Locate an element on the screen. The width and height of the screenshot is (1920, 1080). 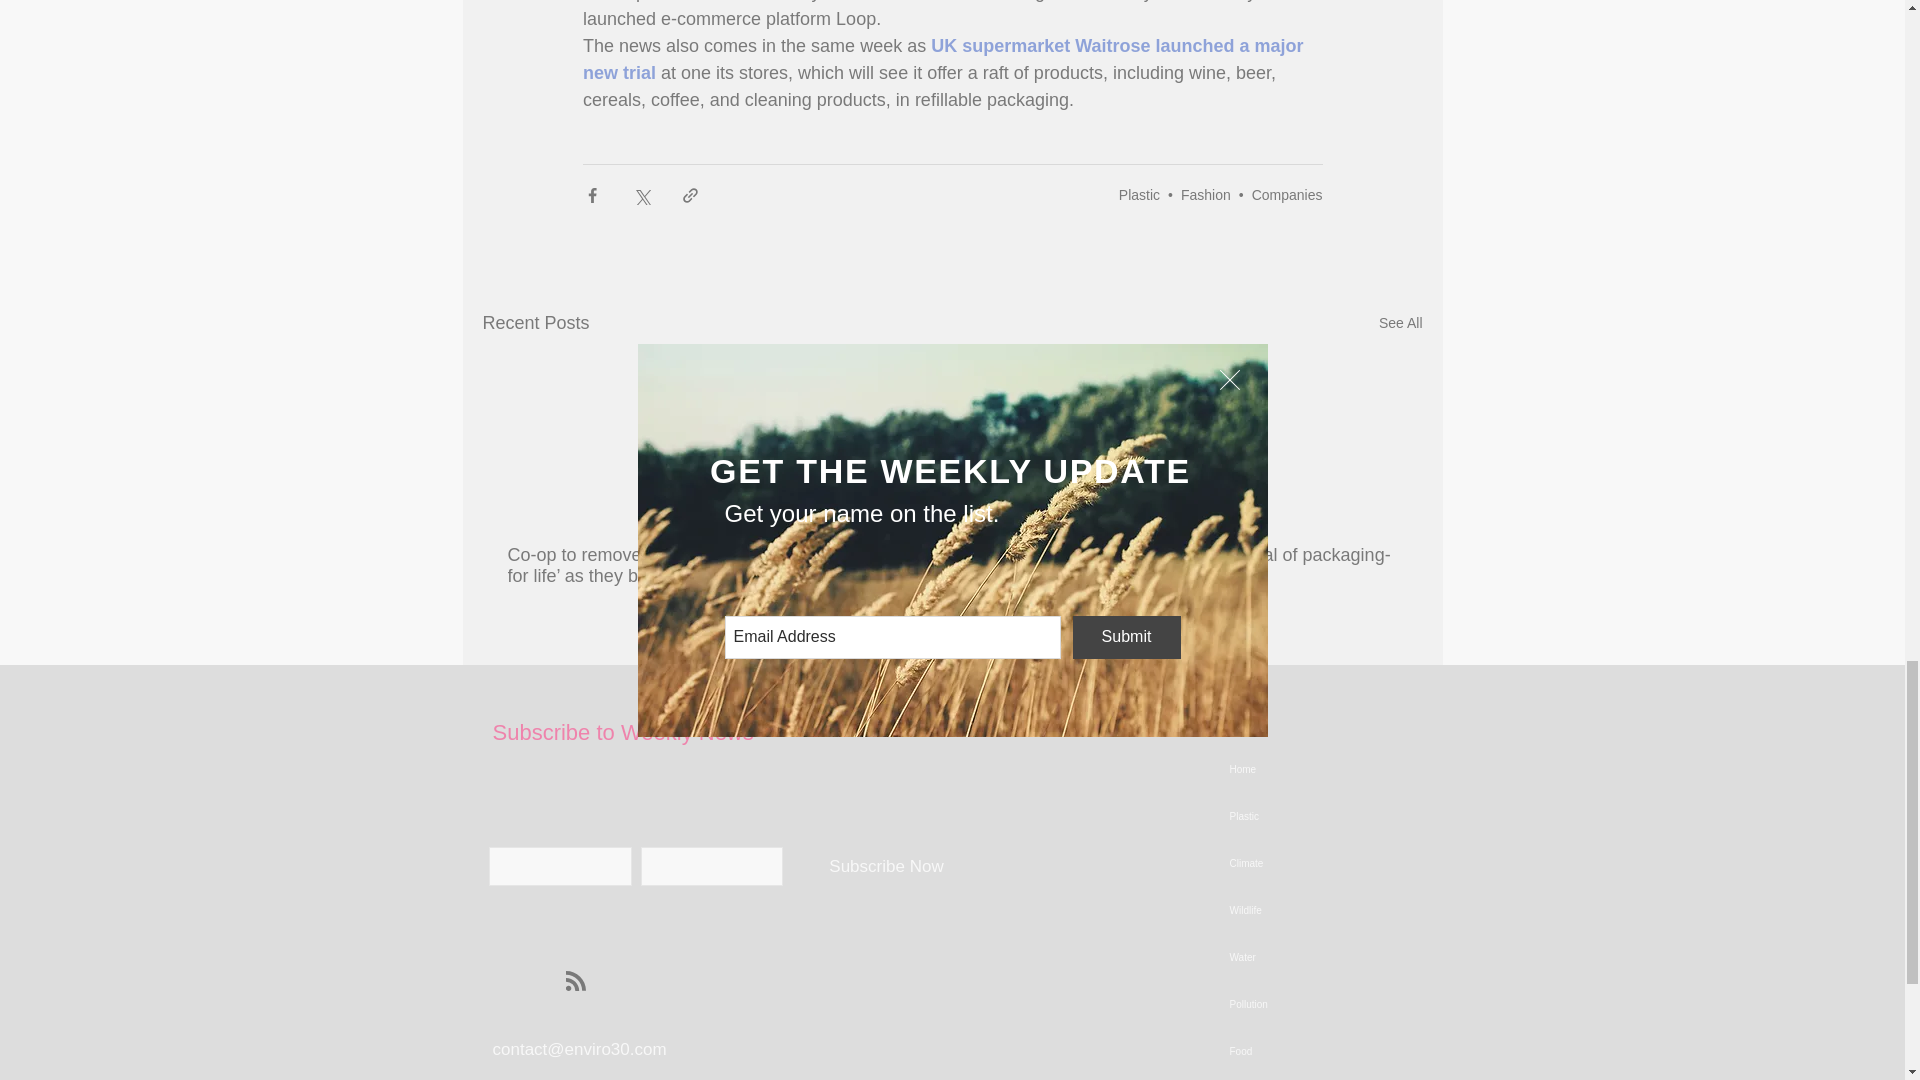
Aldi launch trial of packaging-free products is located at coordinates (1275, 566).